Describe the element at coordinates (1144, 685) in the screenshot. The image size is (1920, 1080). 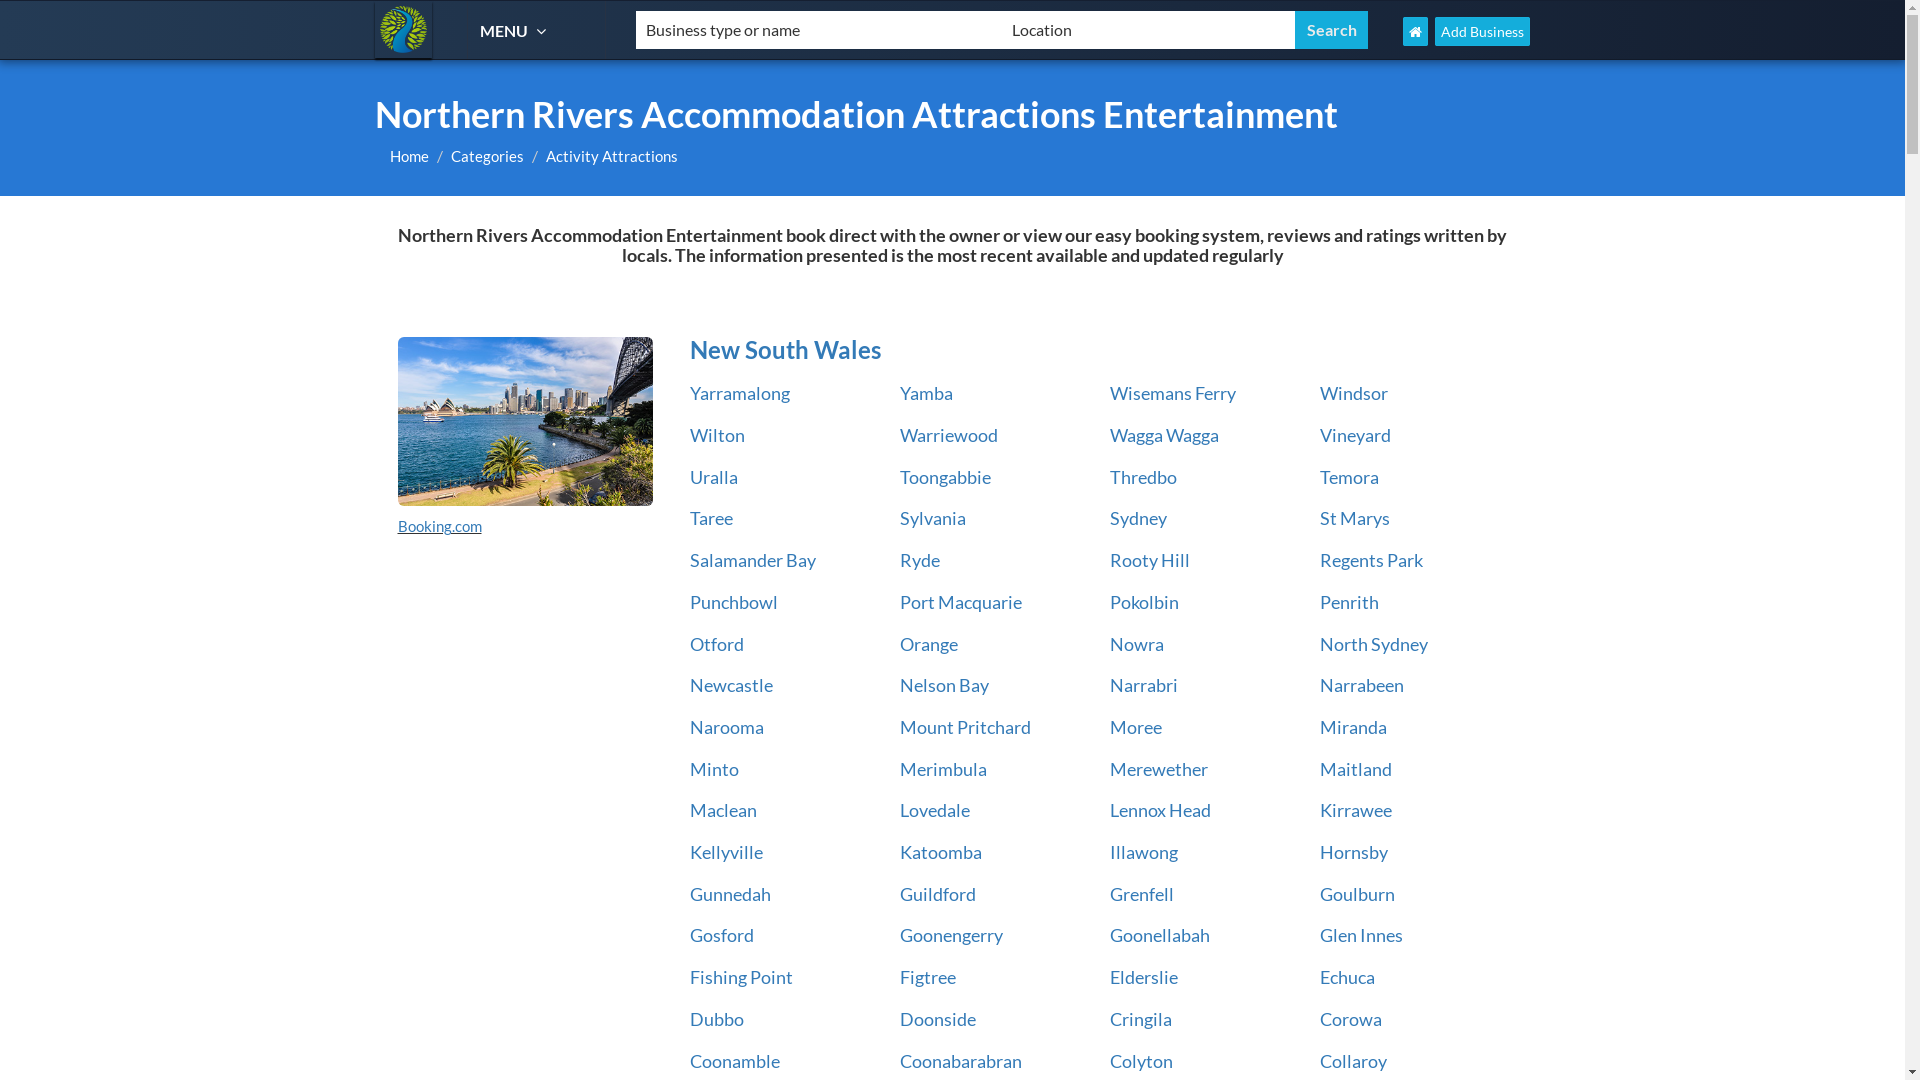
I see `Narrabri` at that location.